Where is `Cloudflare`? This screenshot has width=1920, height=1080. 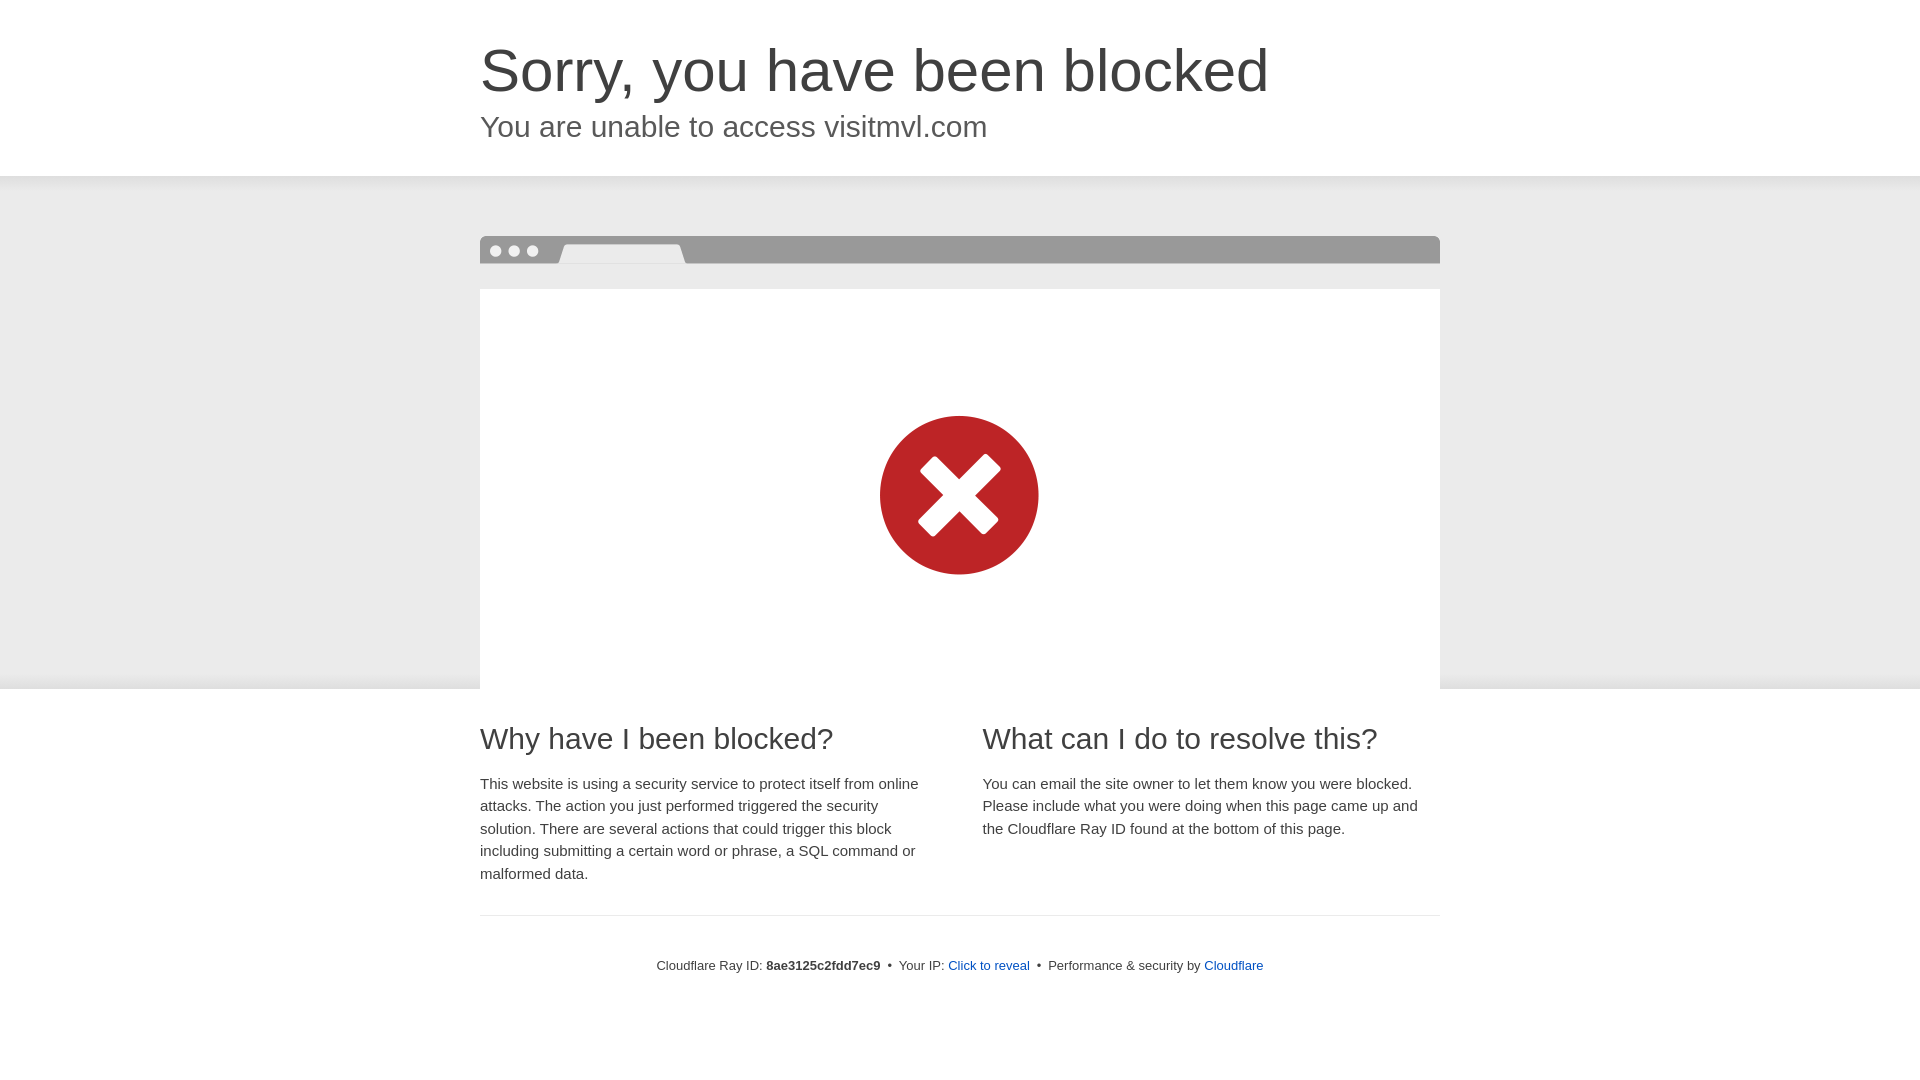
Cloudflare is located at coordinates (1233, 965).